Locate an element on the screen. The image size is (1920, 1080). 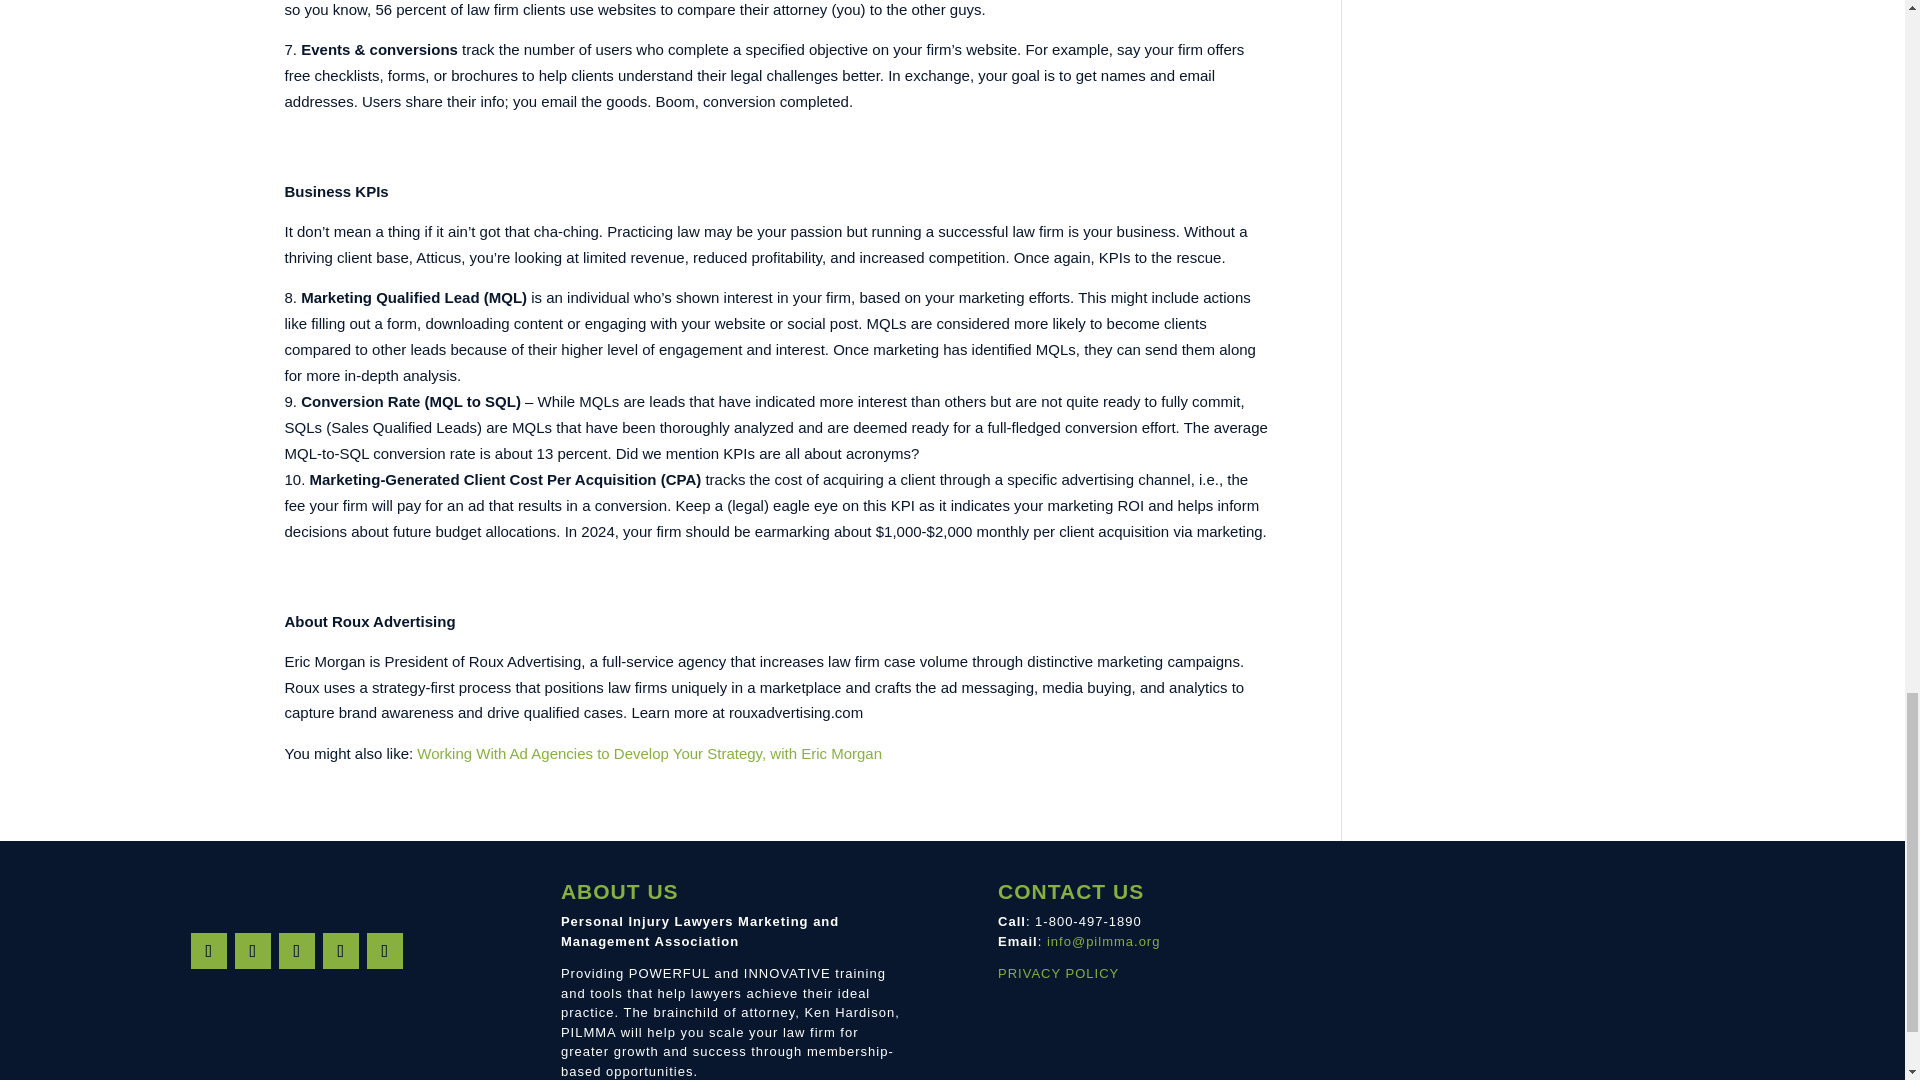
Follow on LinkedIn is located at coordinates (340, 950).